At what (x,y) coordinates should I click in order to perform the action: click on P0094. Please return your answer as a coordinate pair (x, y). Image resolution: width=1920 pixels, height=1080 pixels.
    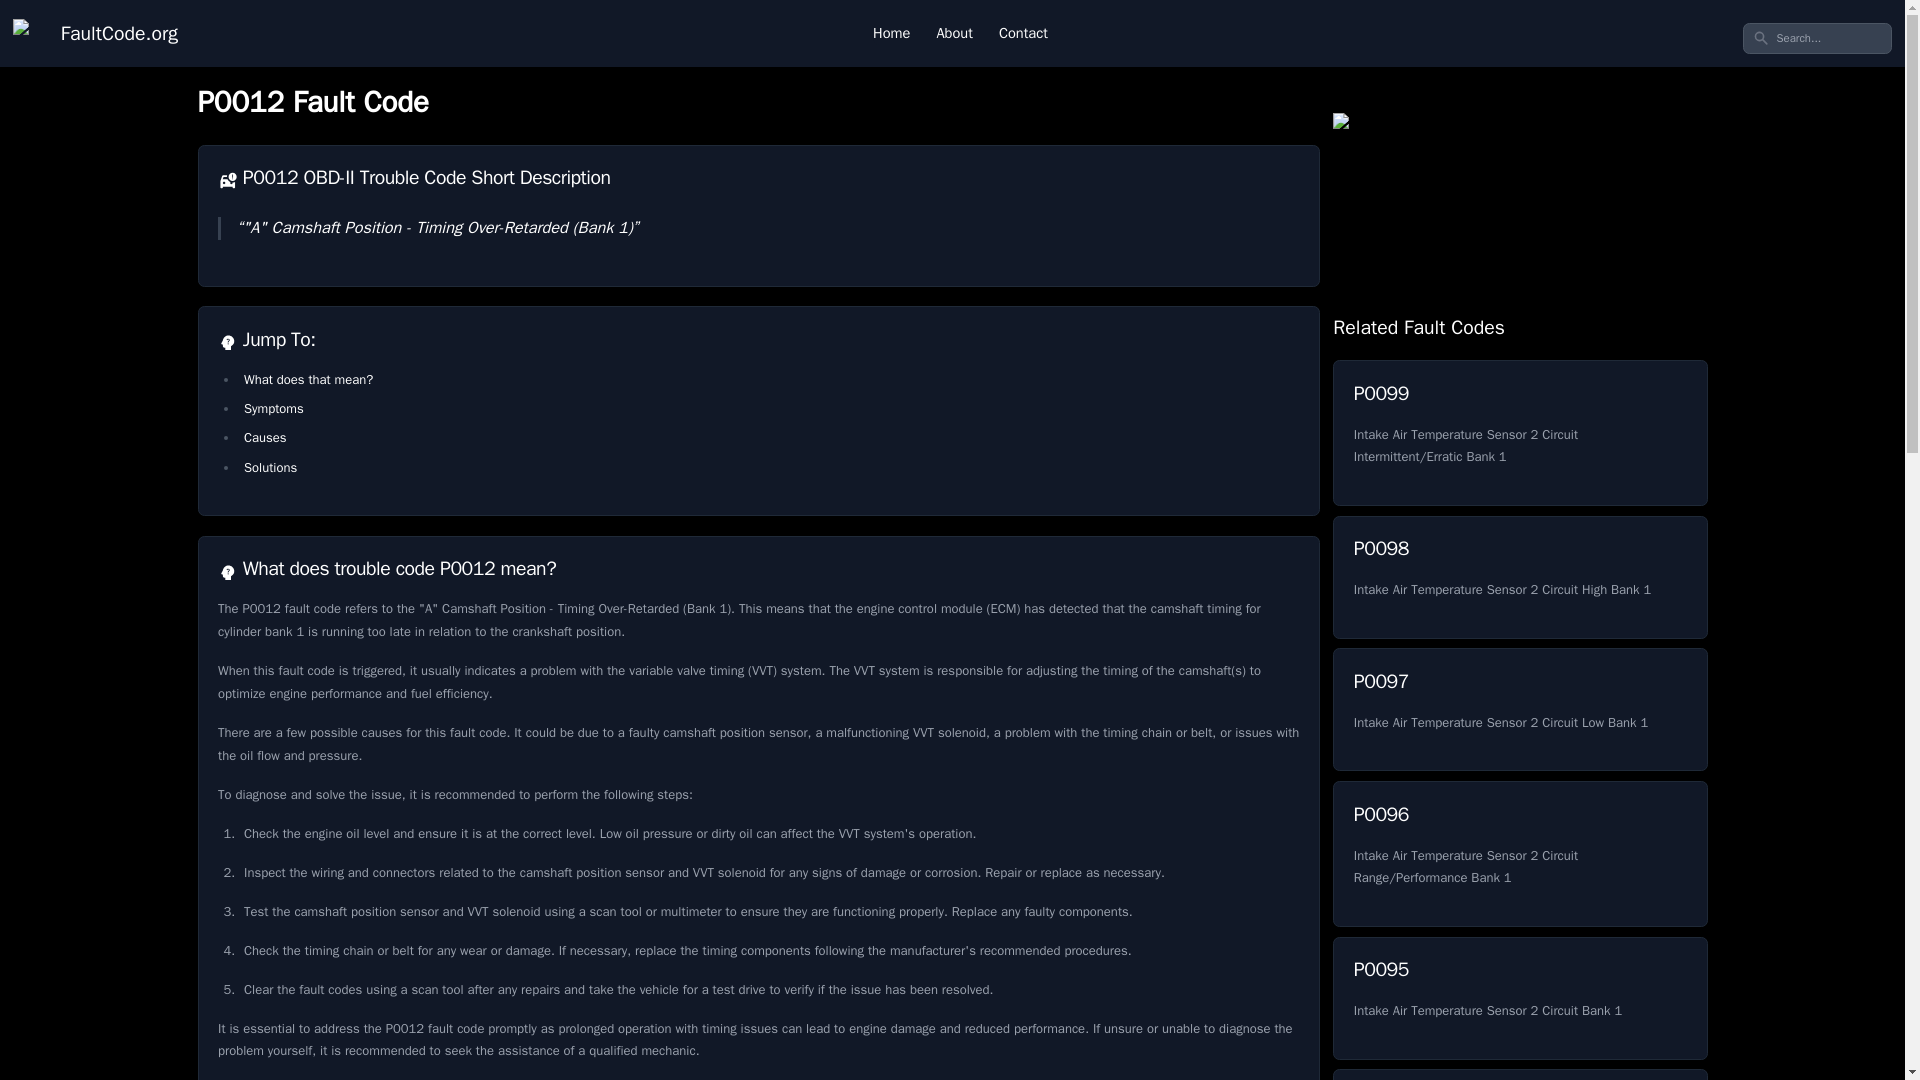
    Looking at the image, I should click on (1519, 1074).